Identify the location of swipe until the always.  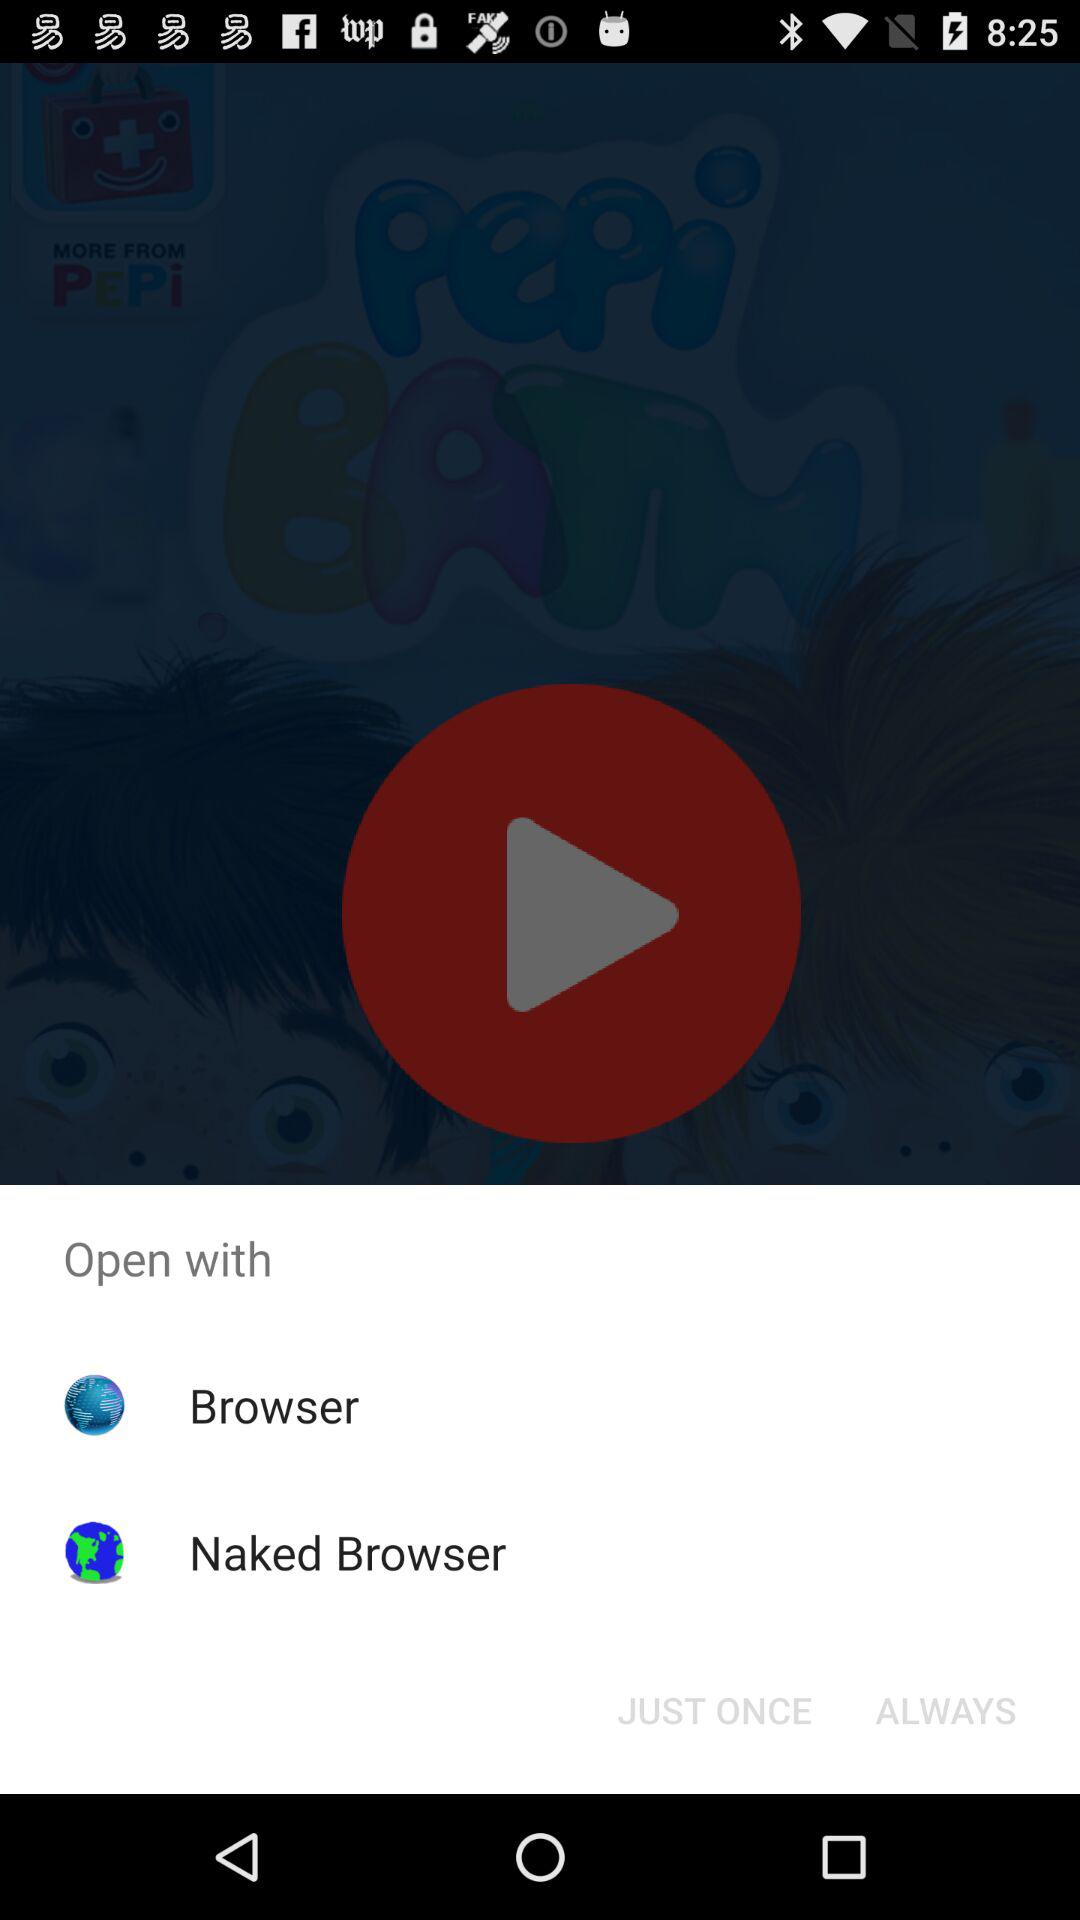
(946, 1710).